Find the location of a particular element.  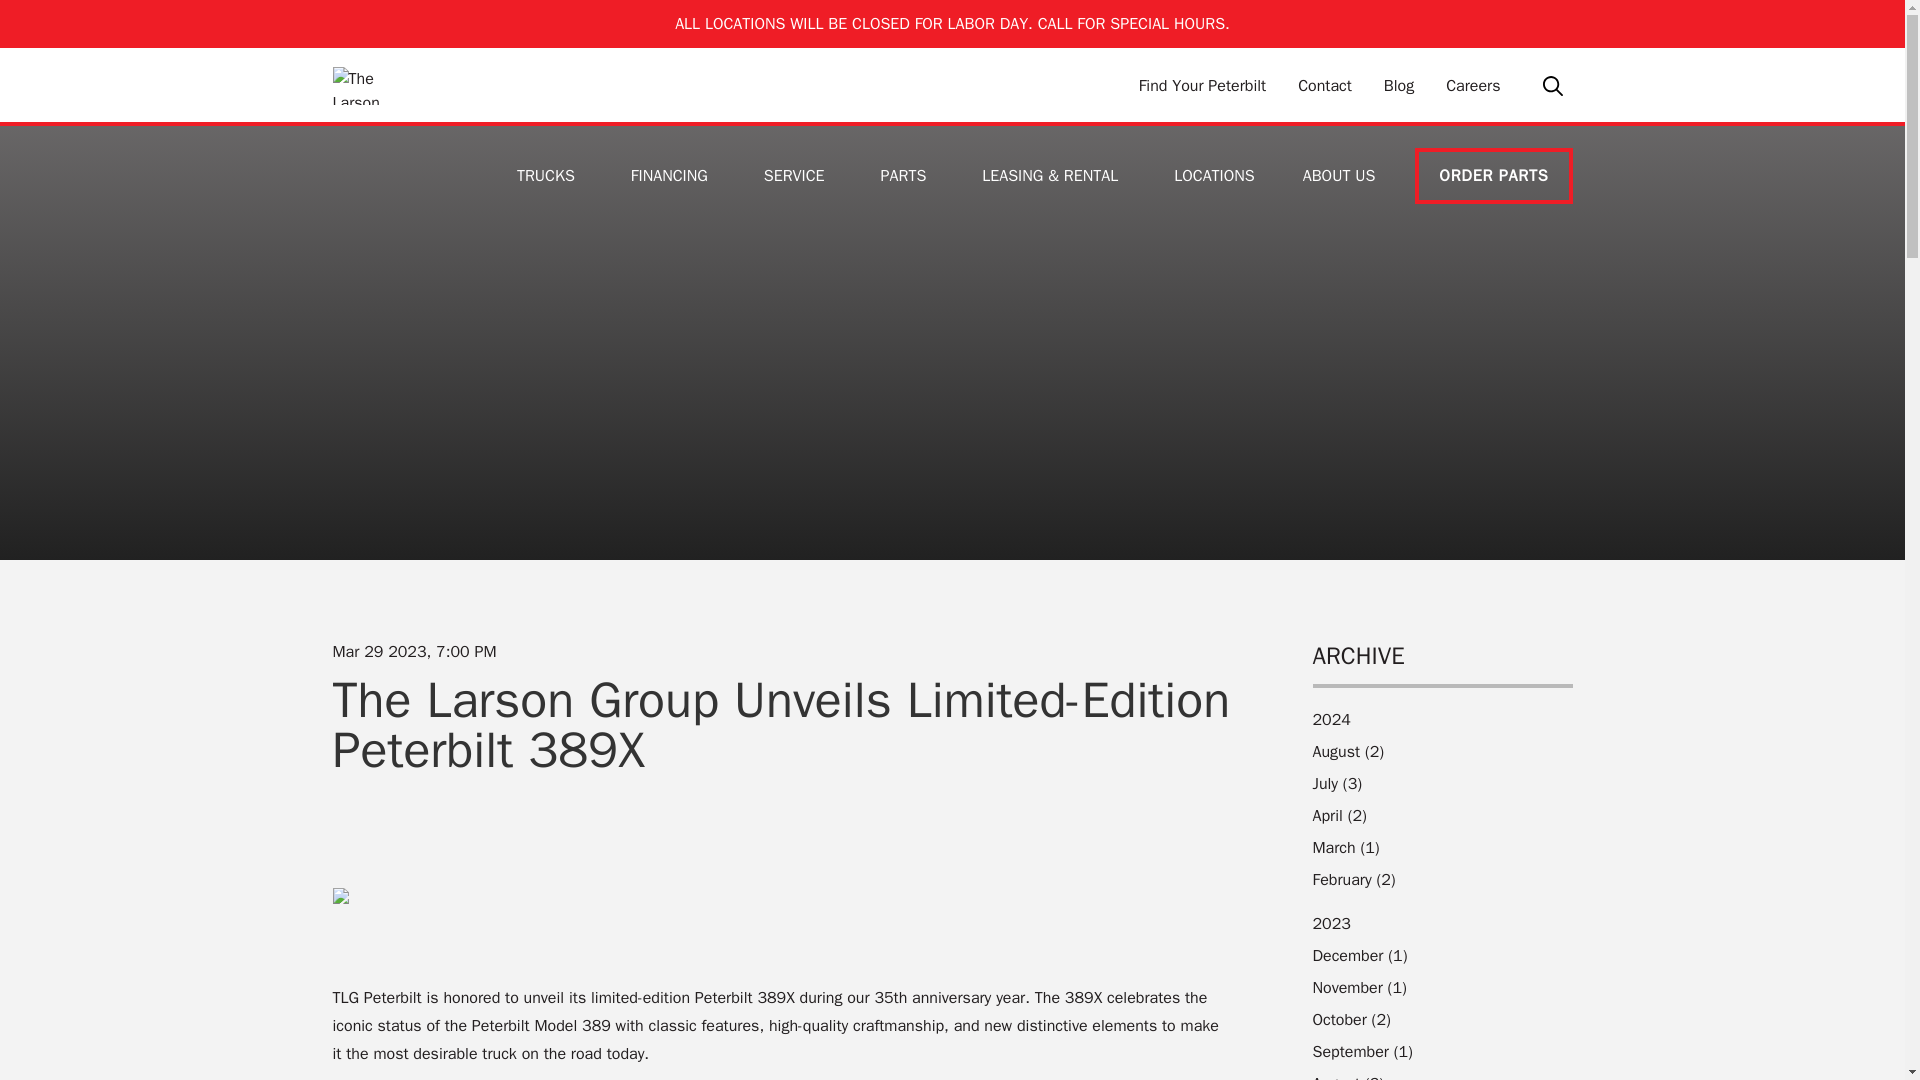

PARTS is located at coordinates (908, 176).